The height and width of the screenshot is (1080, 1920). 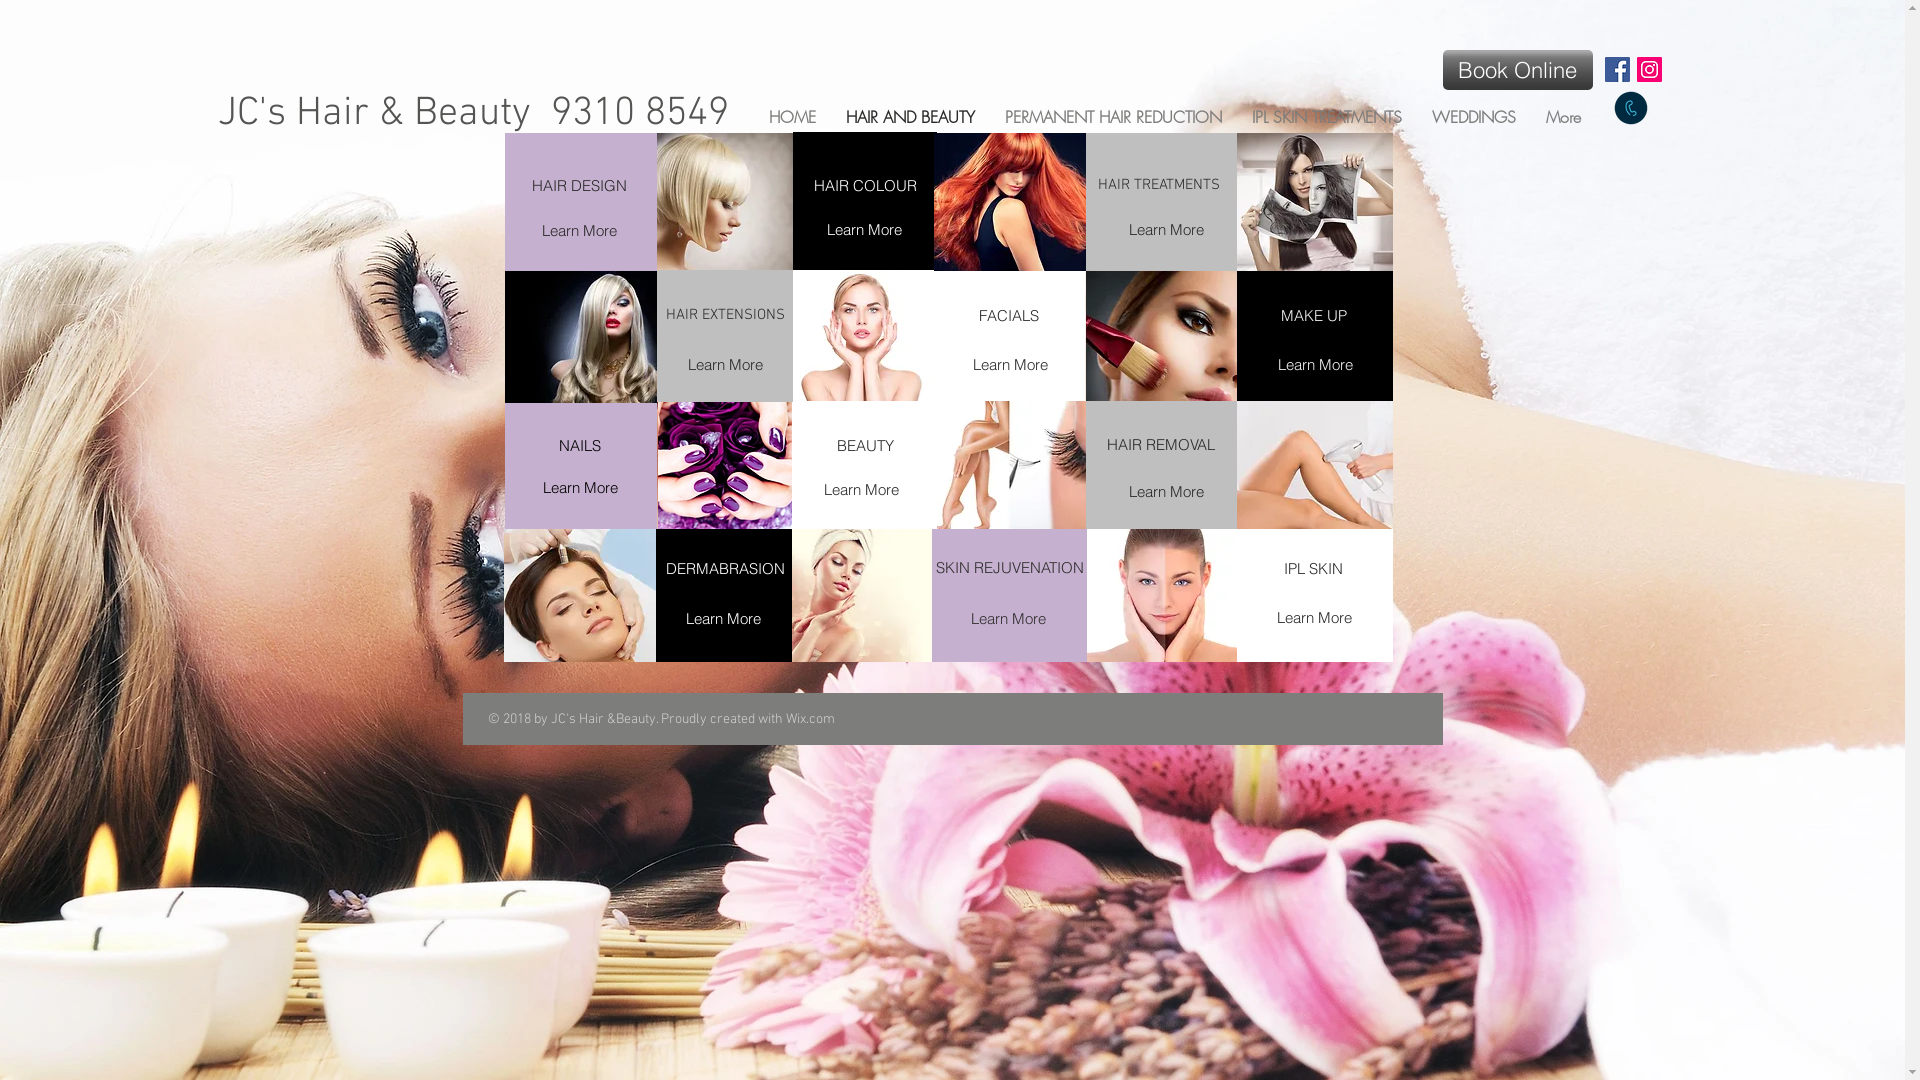 I want to click on HAIR REMOVAL, so click(x=1161, y=444).